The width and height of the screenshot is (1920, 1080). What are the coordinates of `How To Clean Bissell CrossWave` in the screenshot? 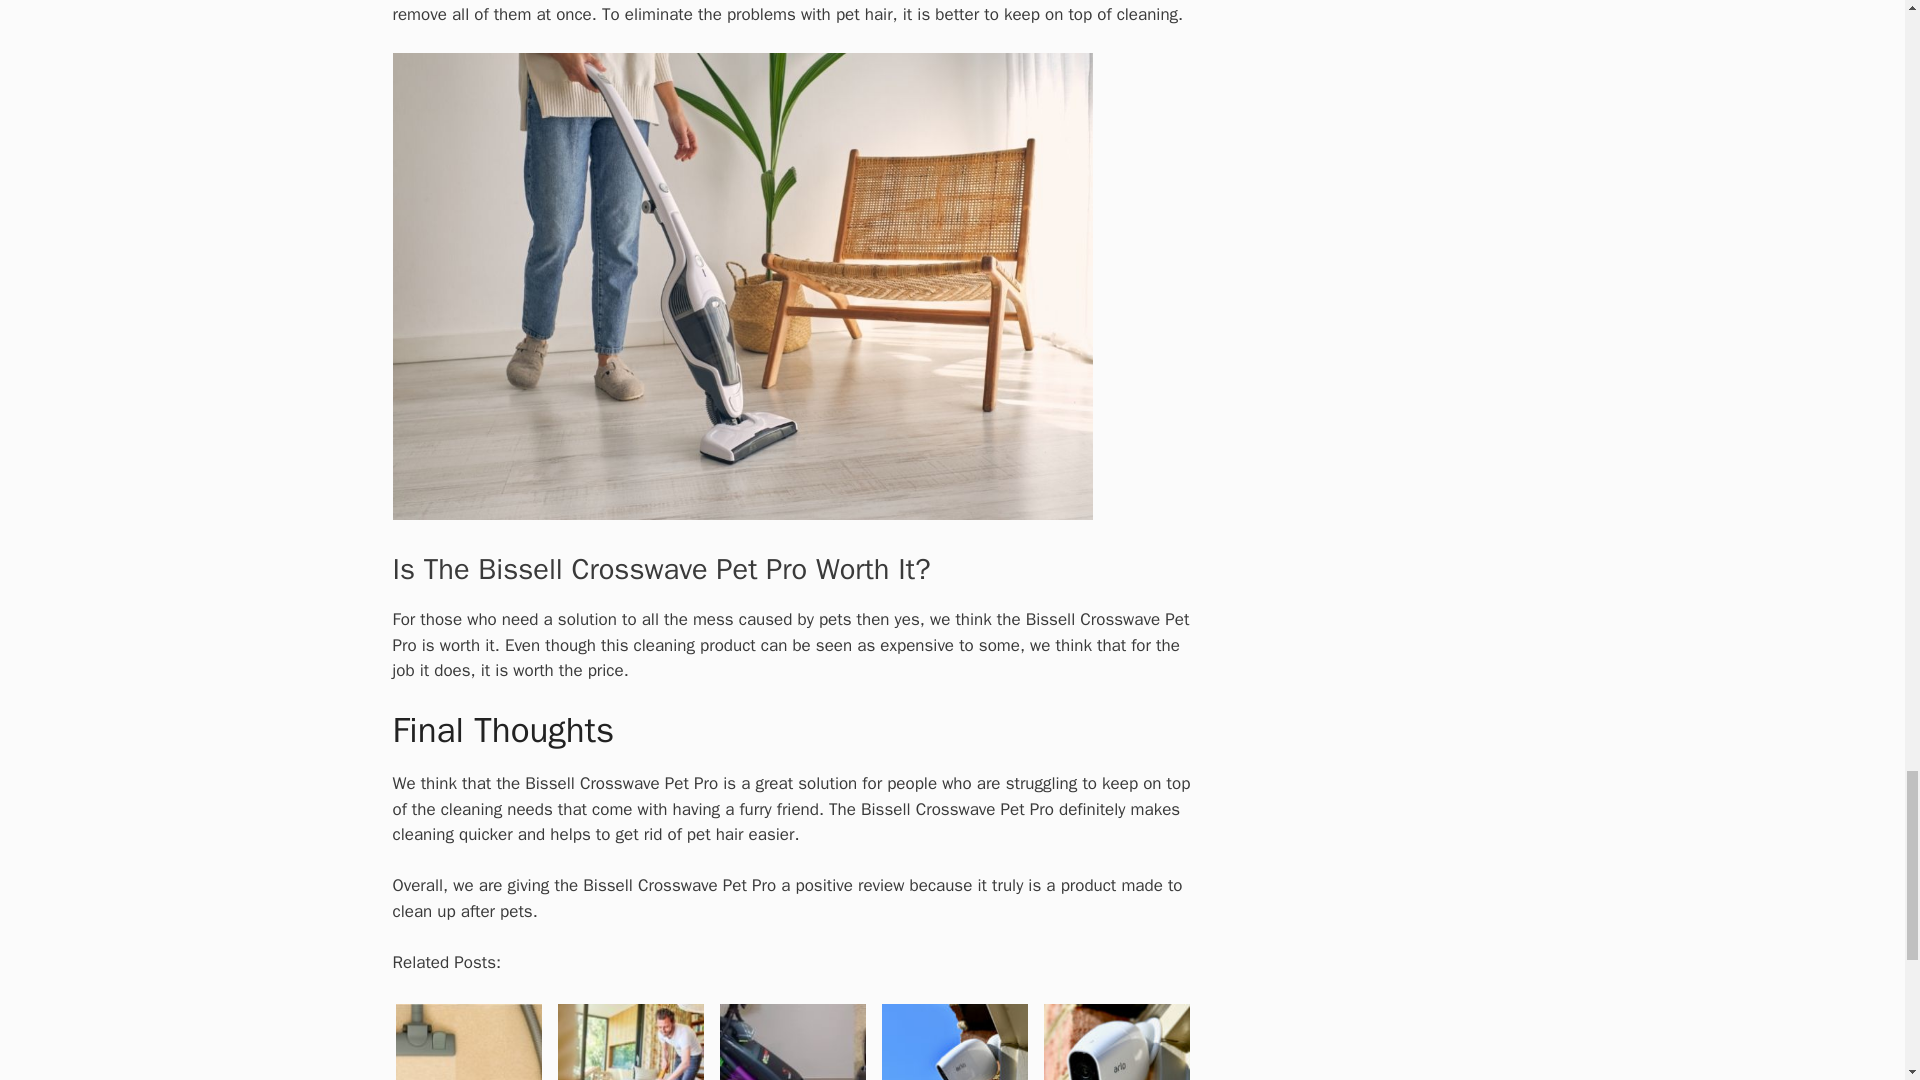 It's located at (631, 1042).